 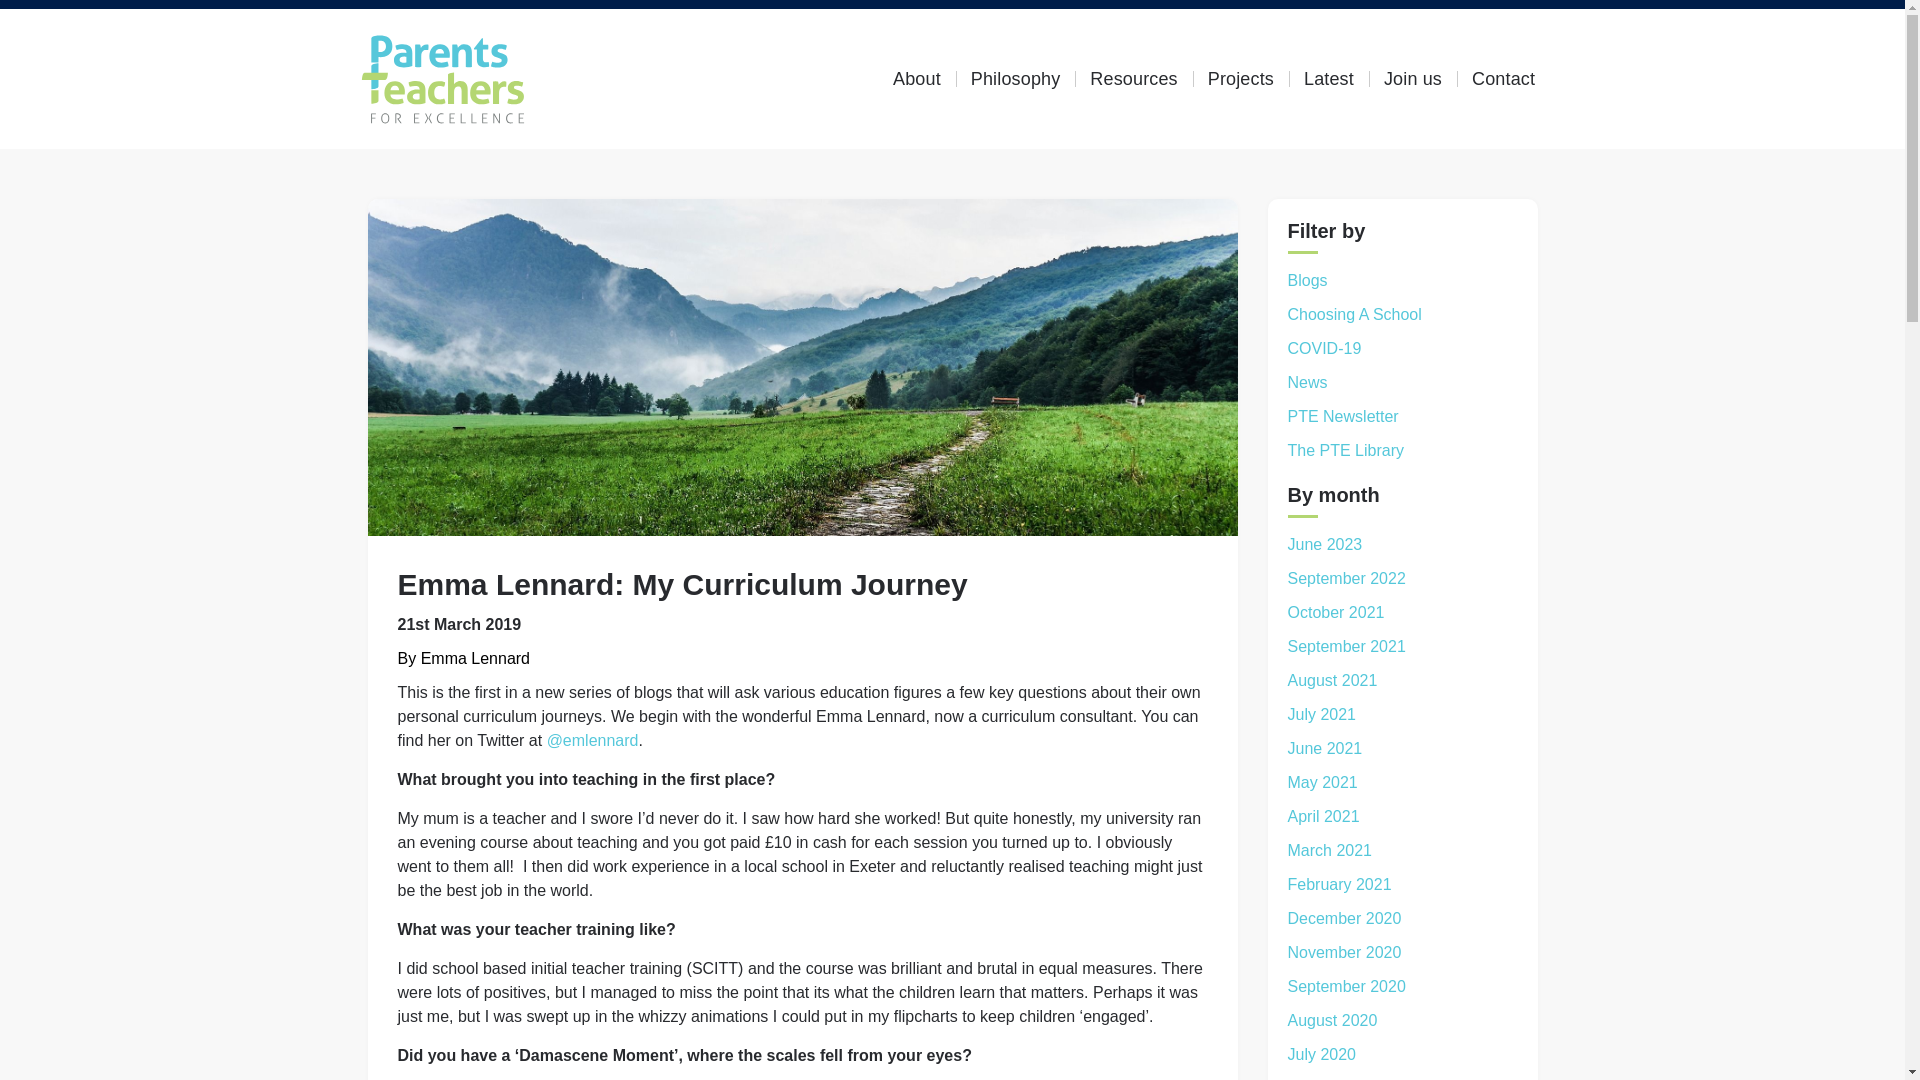 What do you see at coordinates (1322, 782) in the screenshot?
I see `May 2021` at bounding box center [1322, 782].